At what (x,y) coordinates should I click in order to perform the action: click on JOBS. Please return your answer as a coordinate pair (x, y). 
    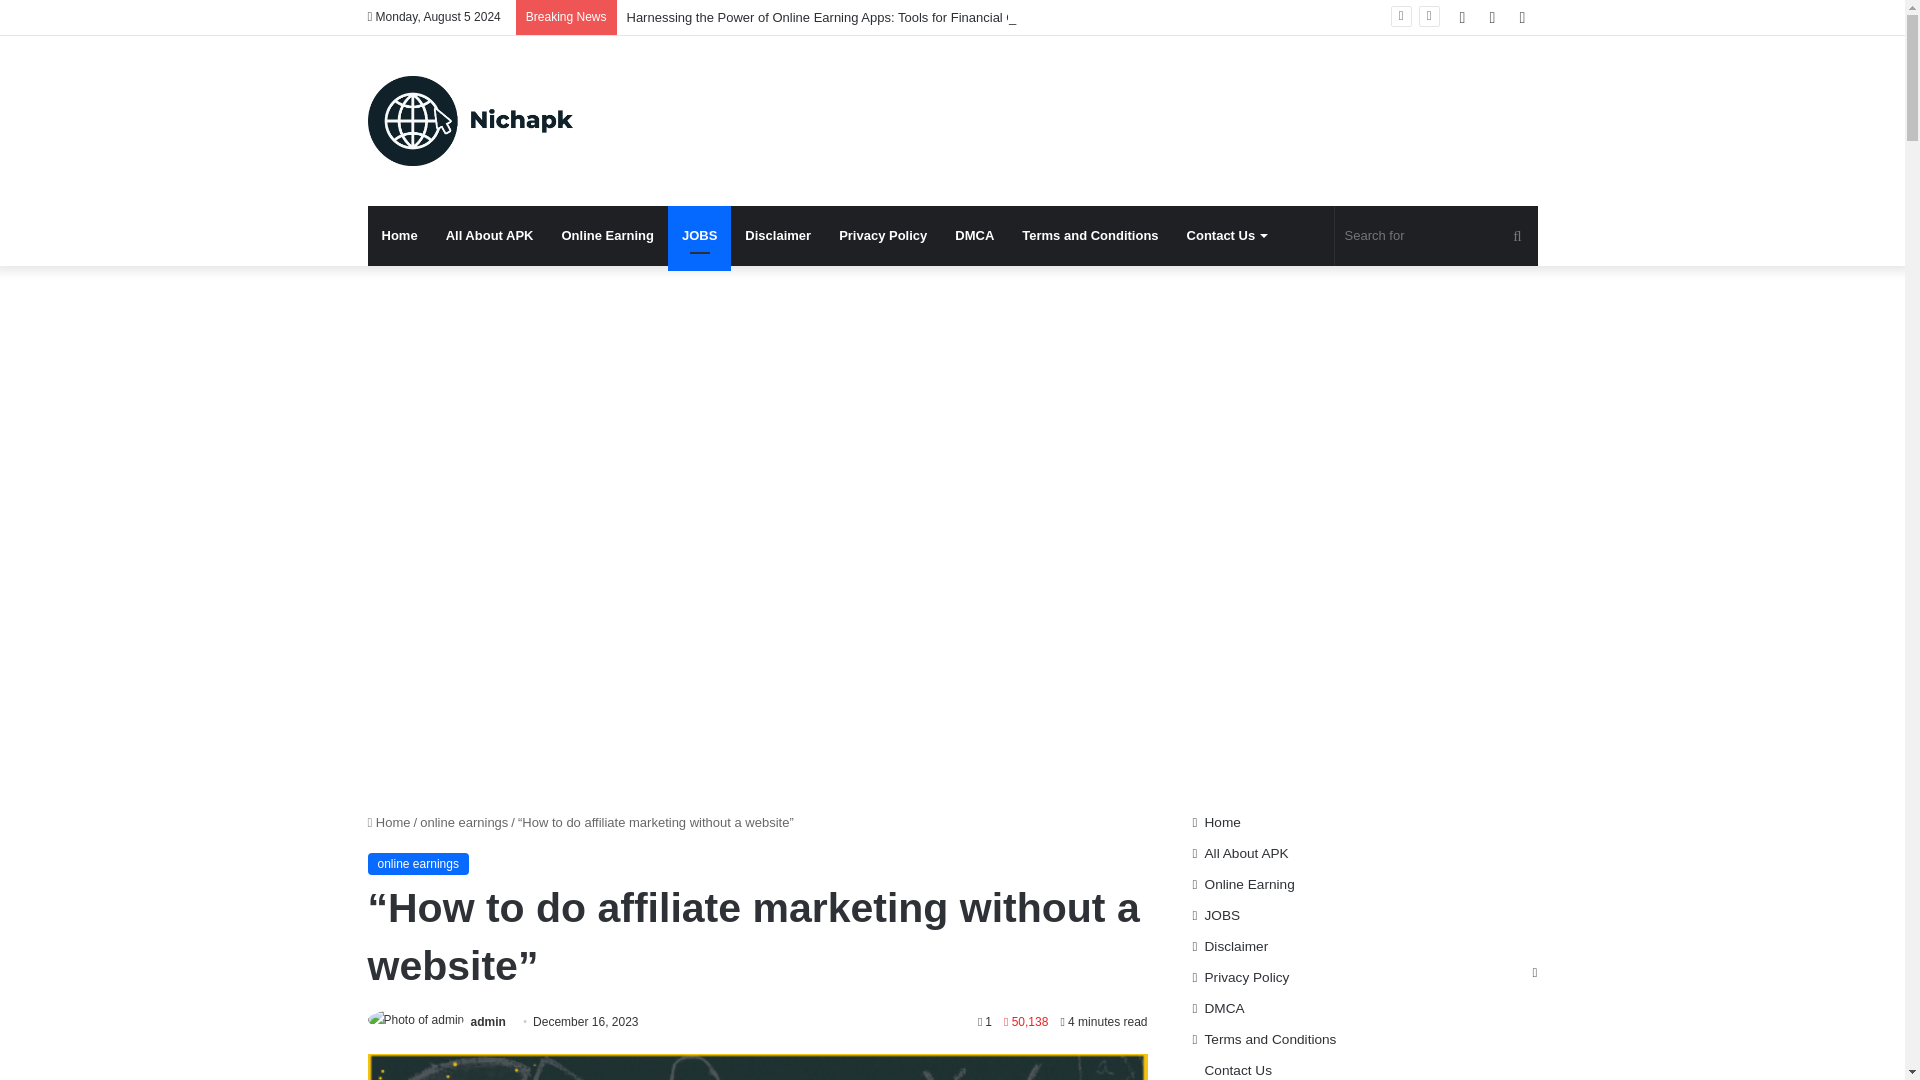
    Looking at the image, I should click on (700, 236).